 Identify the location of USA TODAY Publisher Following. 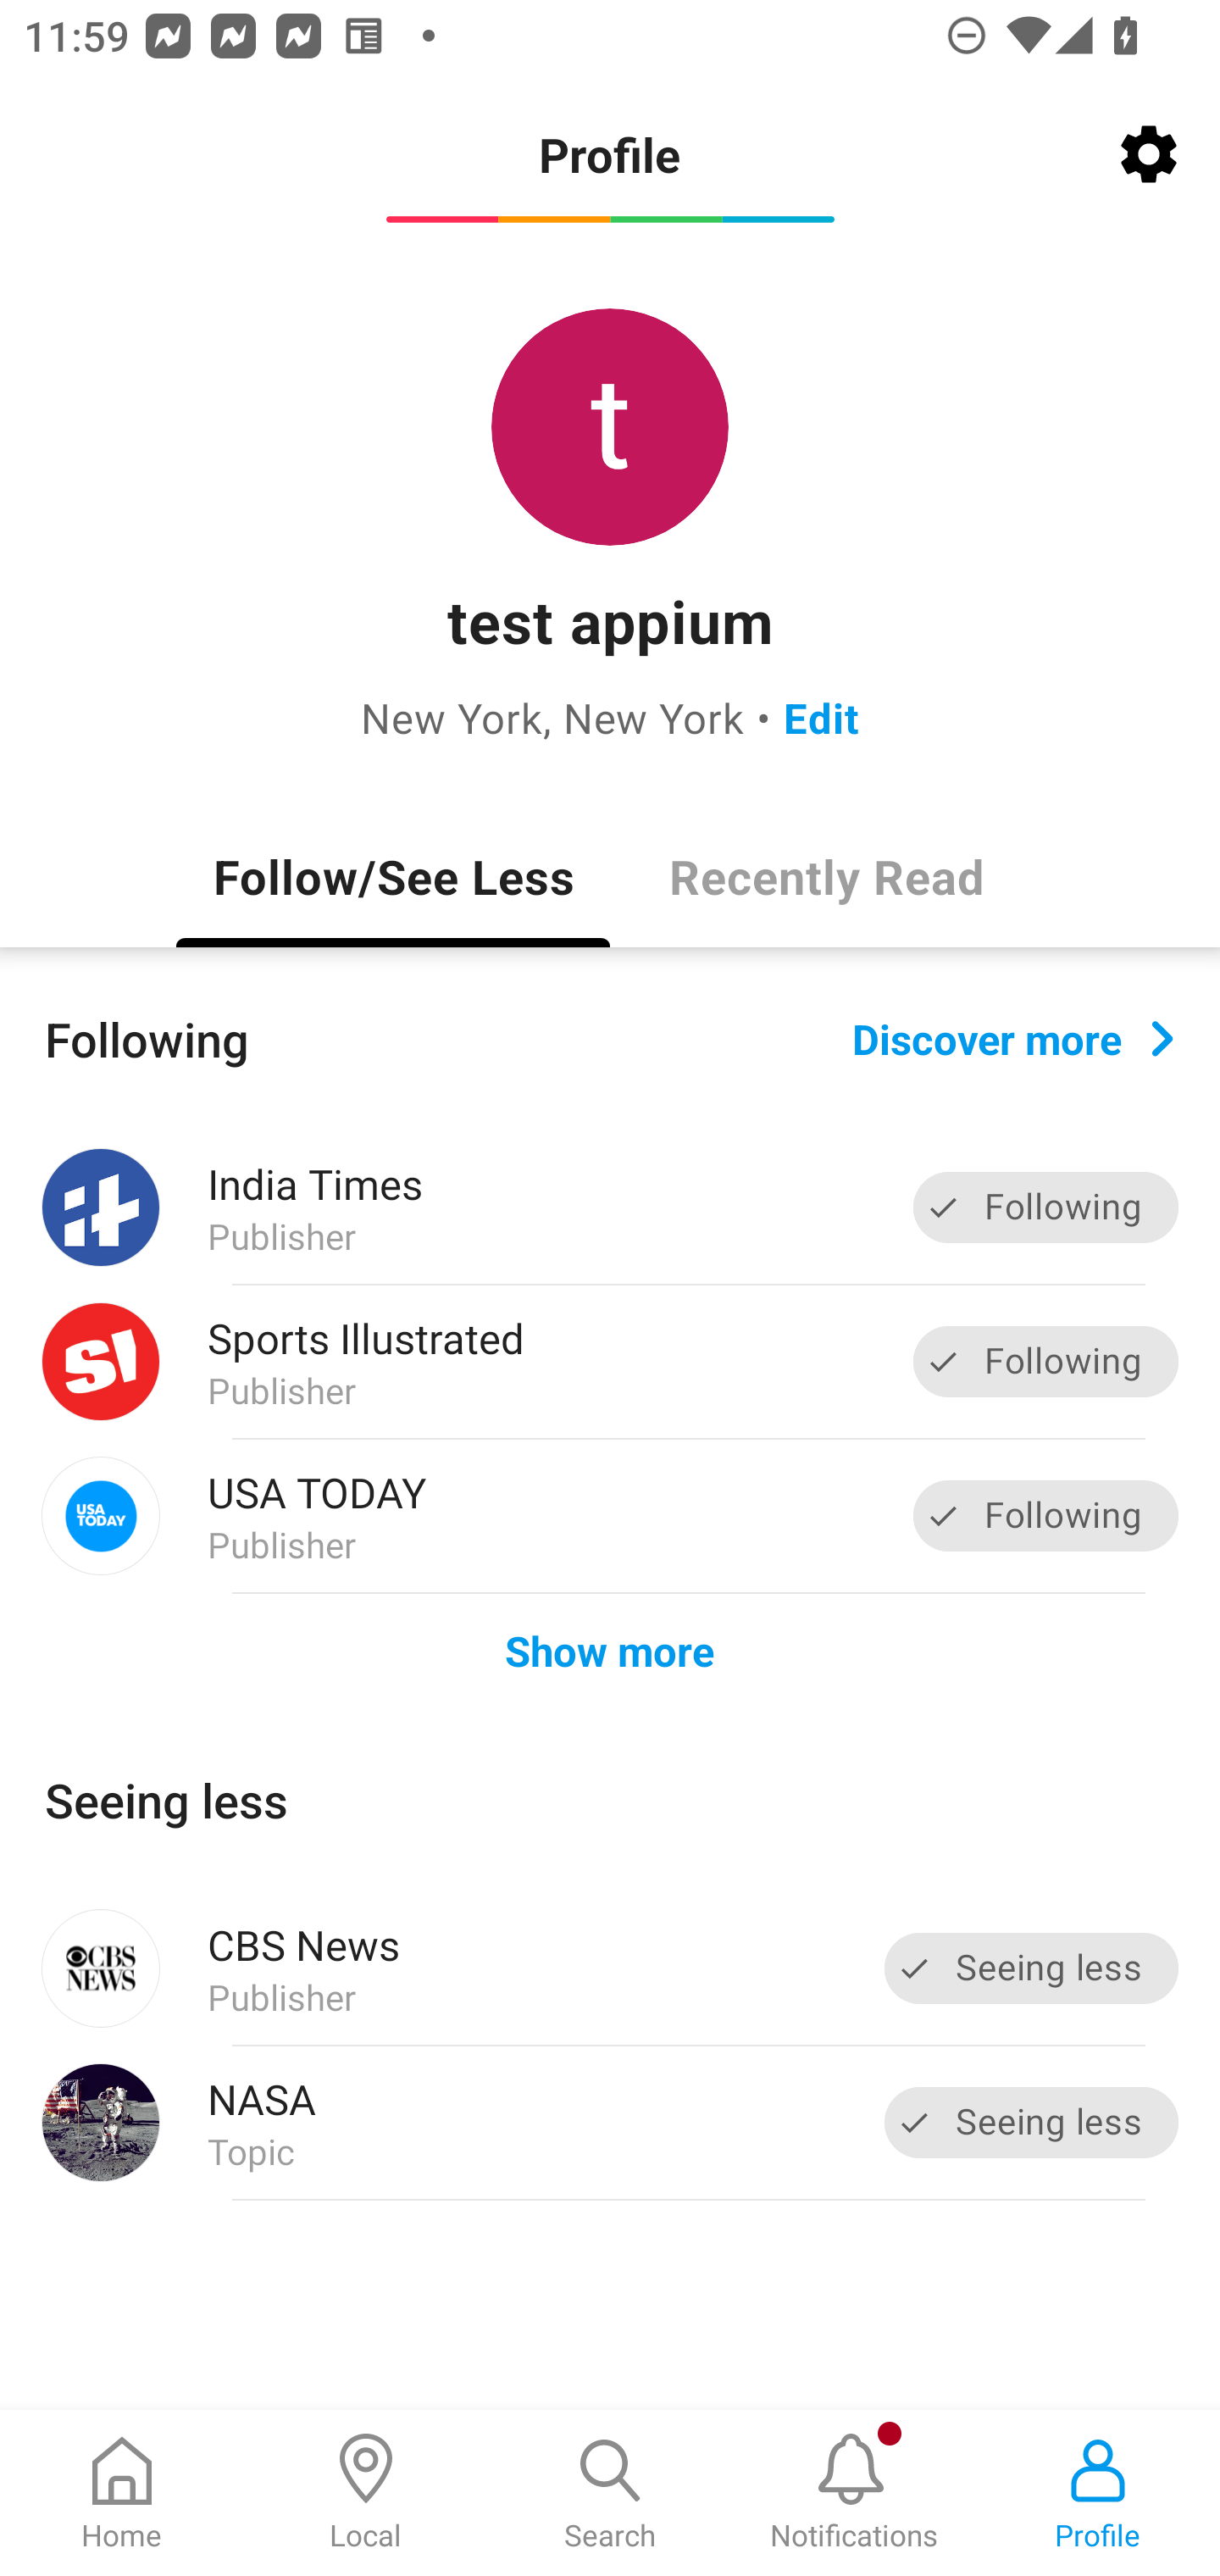
(610, 1515).